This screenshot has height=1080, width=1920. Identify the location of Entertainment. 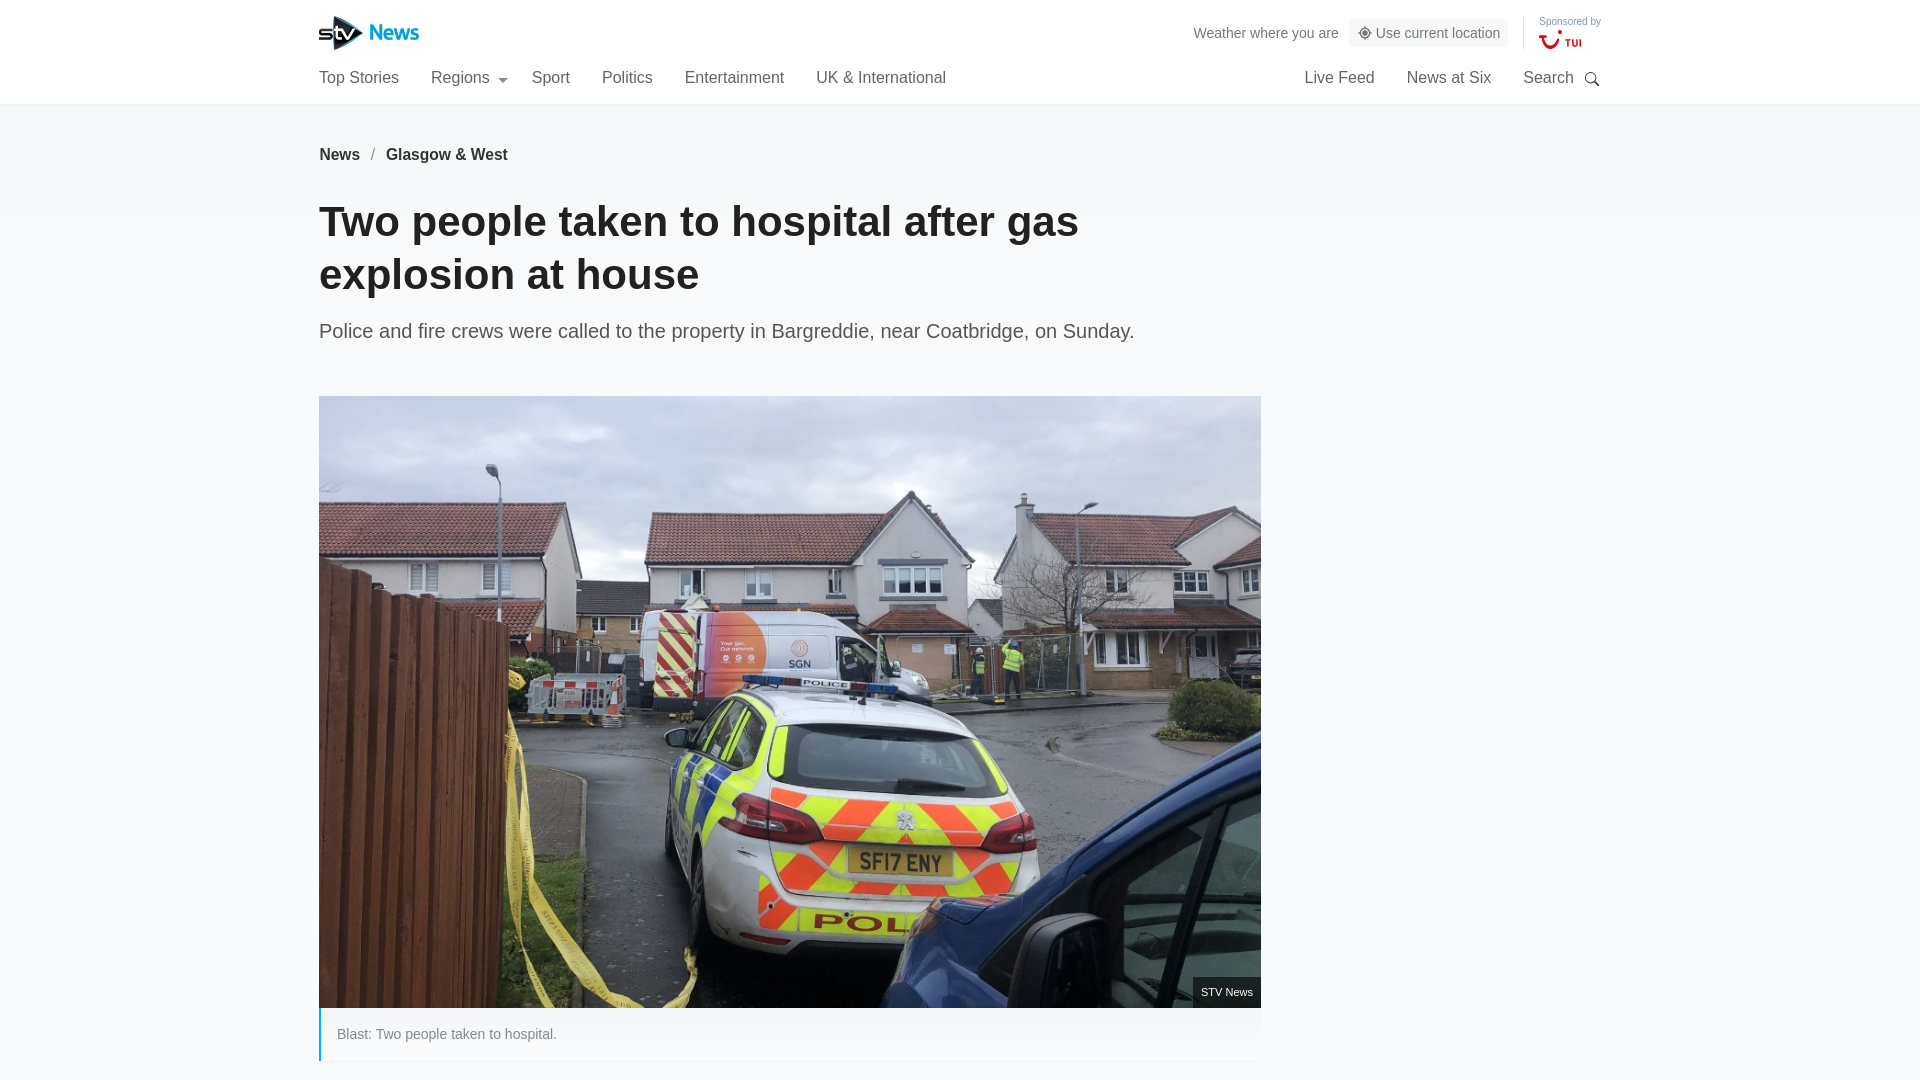
(735, 76).